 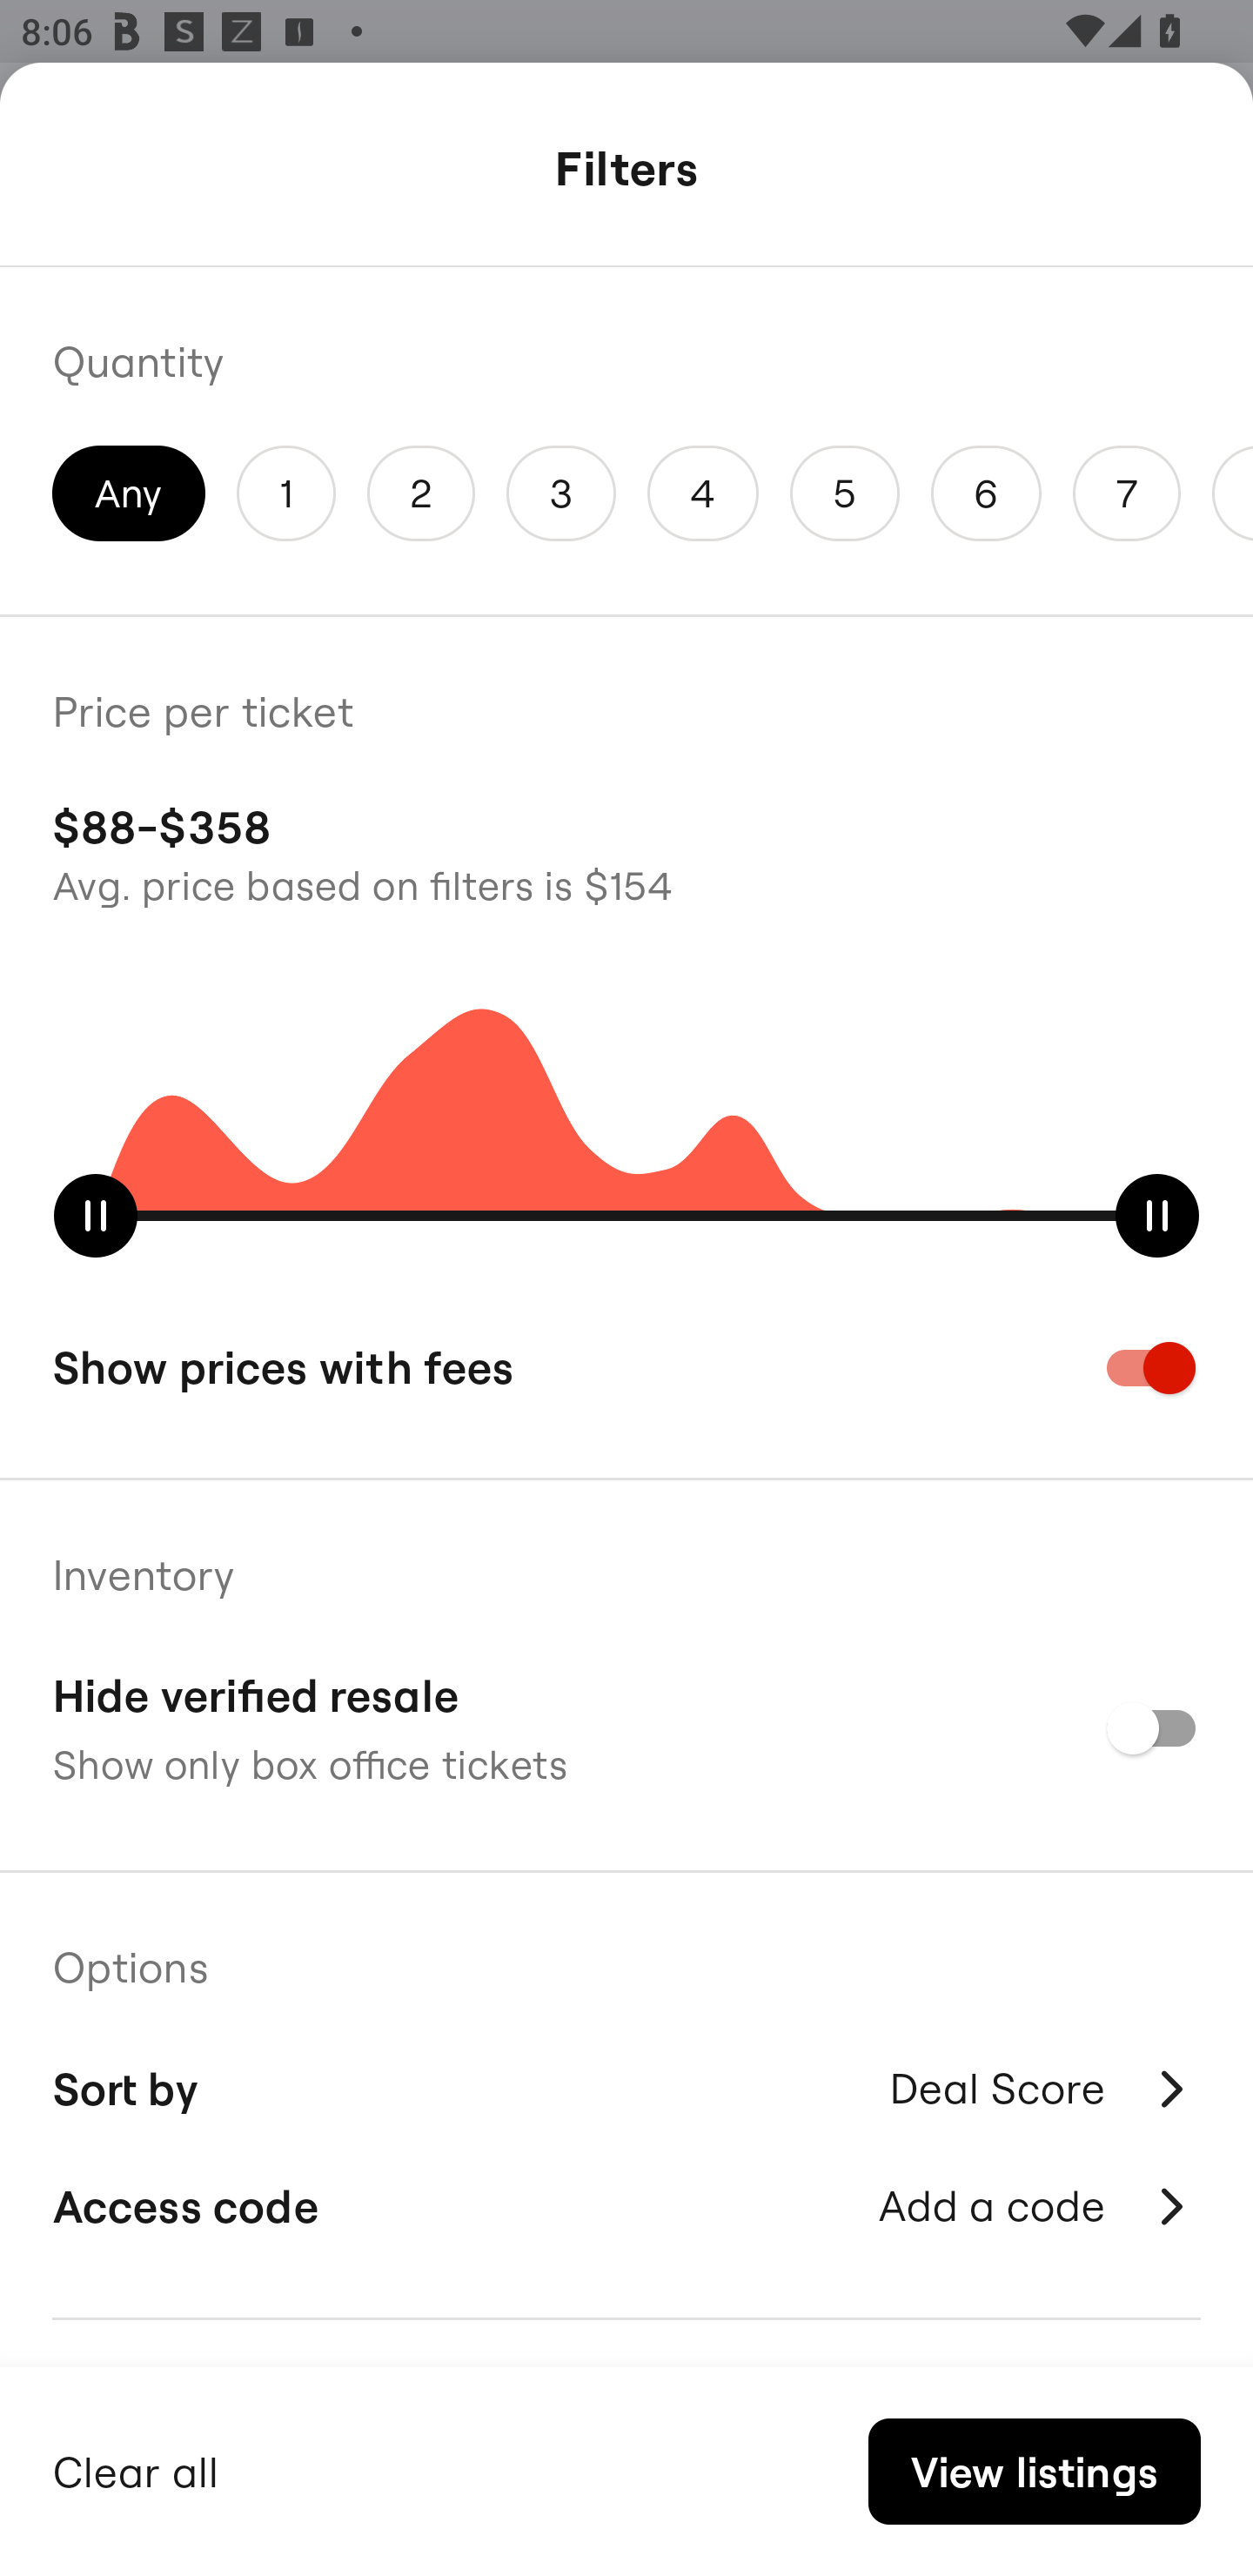 I want to click on Access code Add a code, so click(x=626, y=2205).